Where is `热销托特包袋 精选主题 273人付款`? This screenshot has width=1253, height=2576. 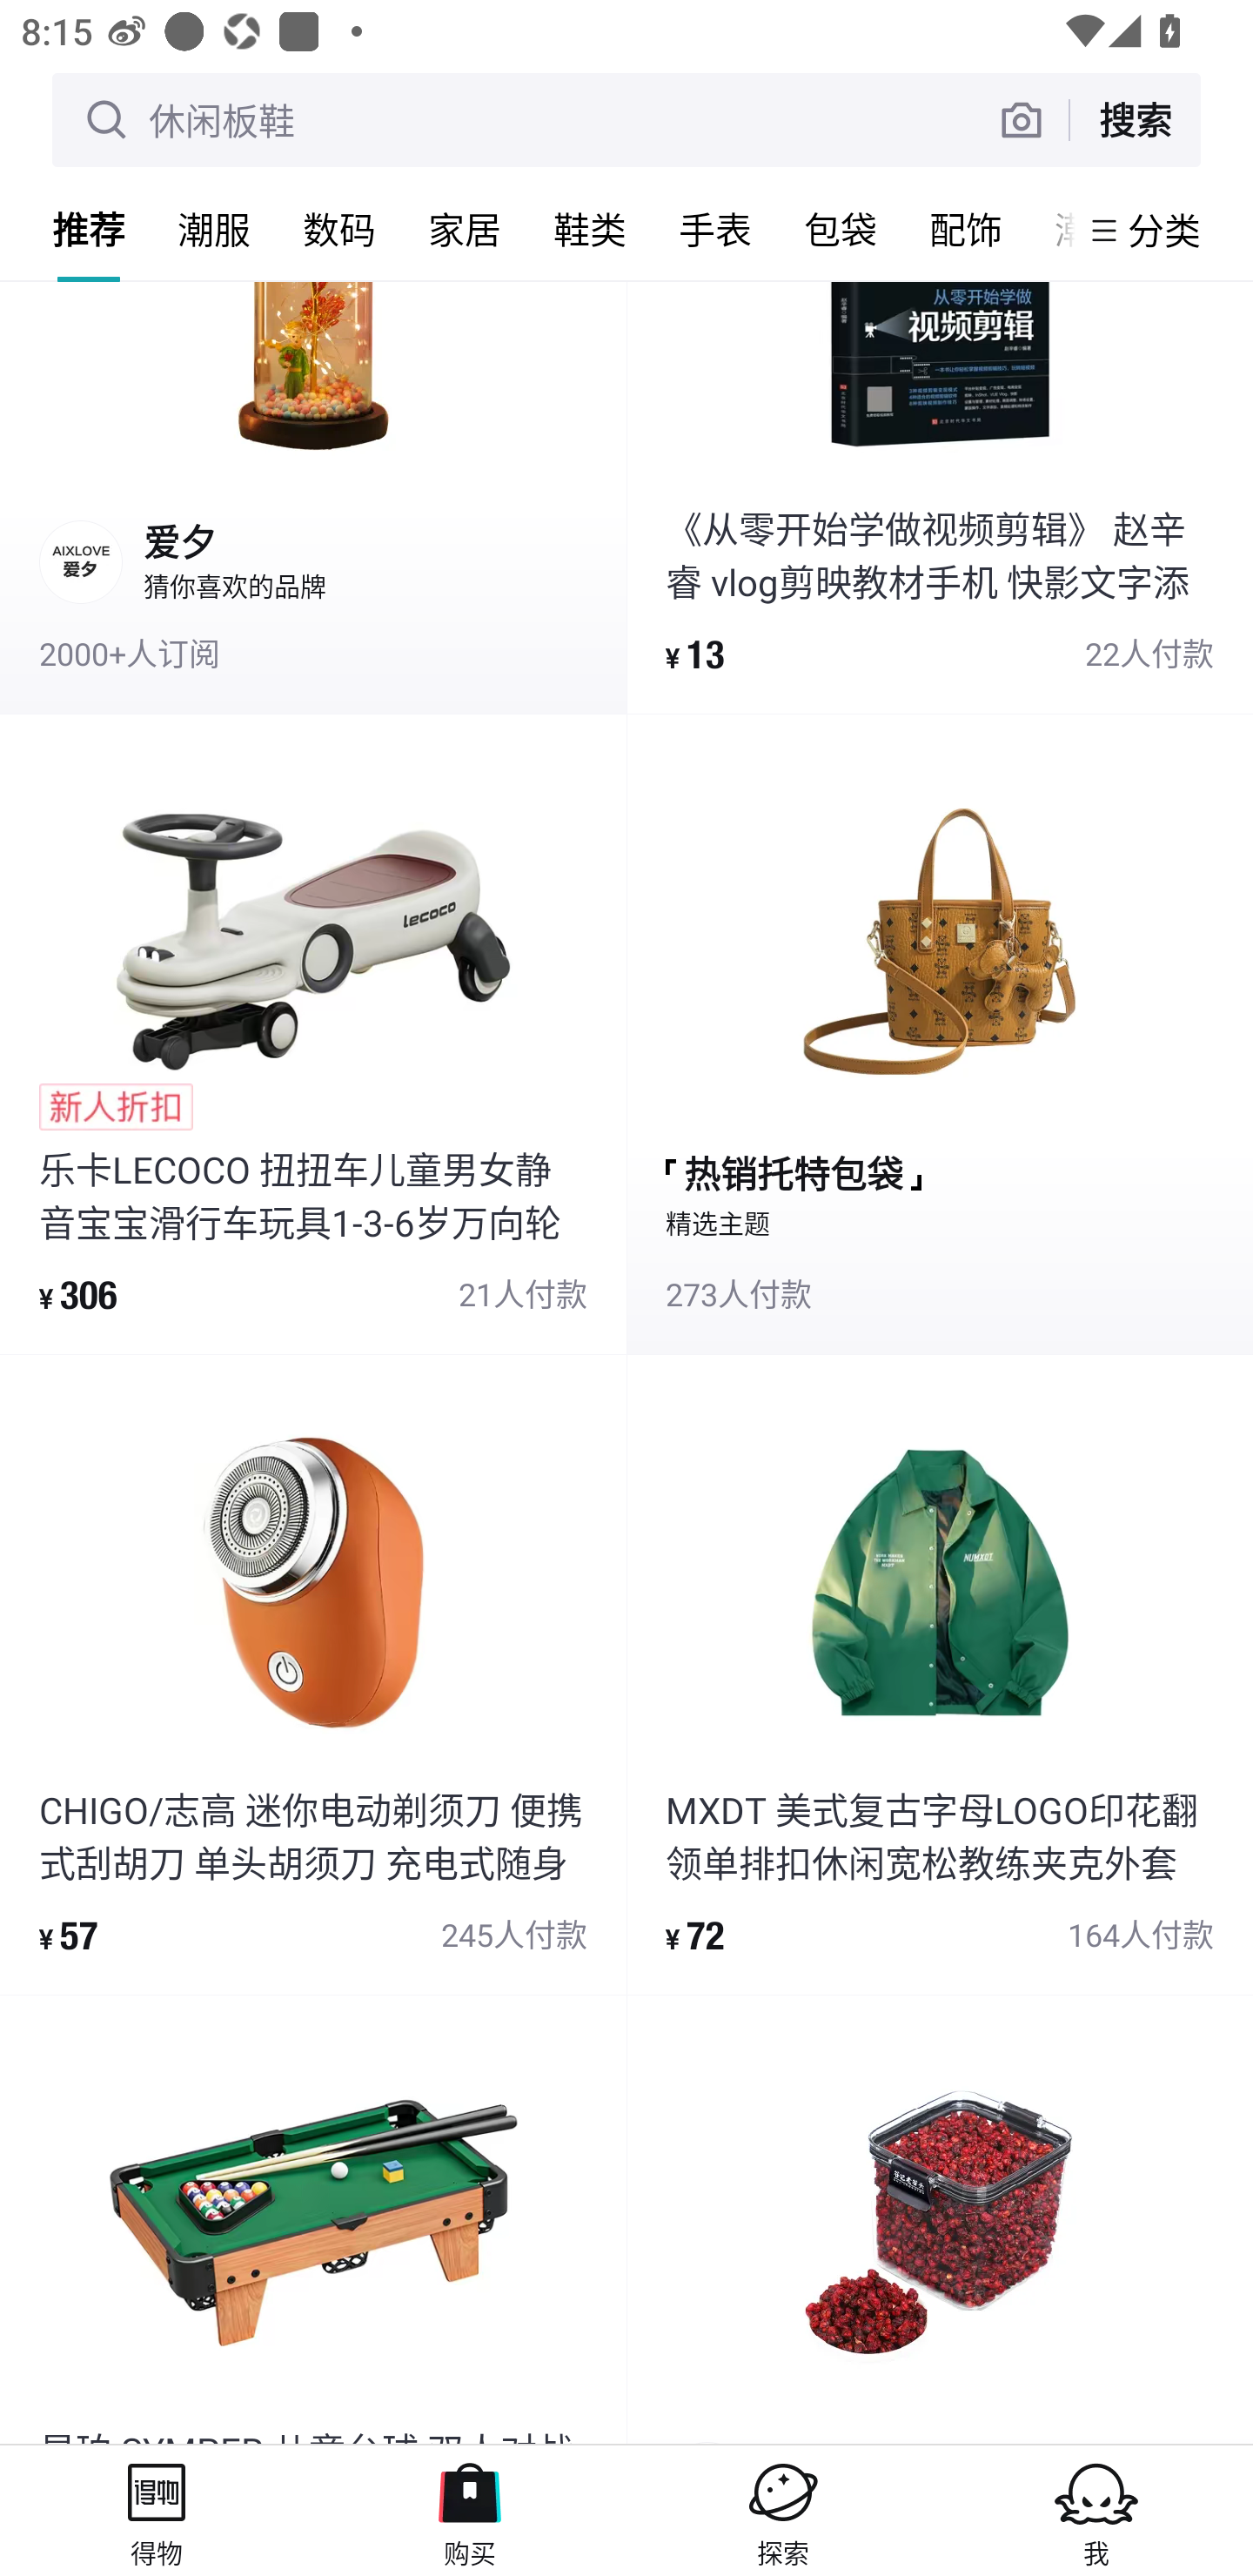 热销托特包袋 精选主题 273人付款 is located at coordinates (940, 1034).